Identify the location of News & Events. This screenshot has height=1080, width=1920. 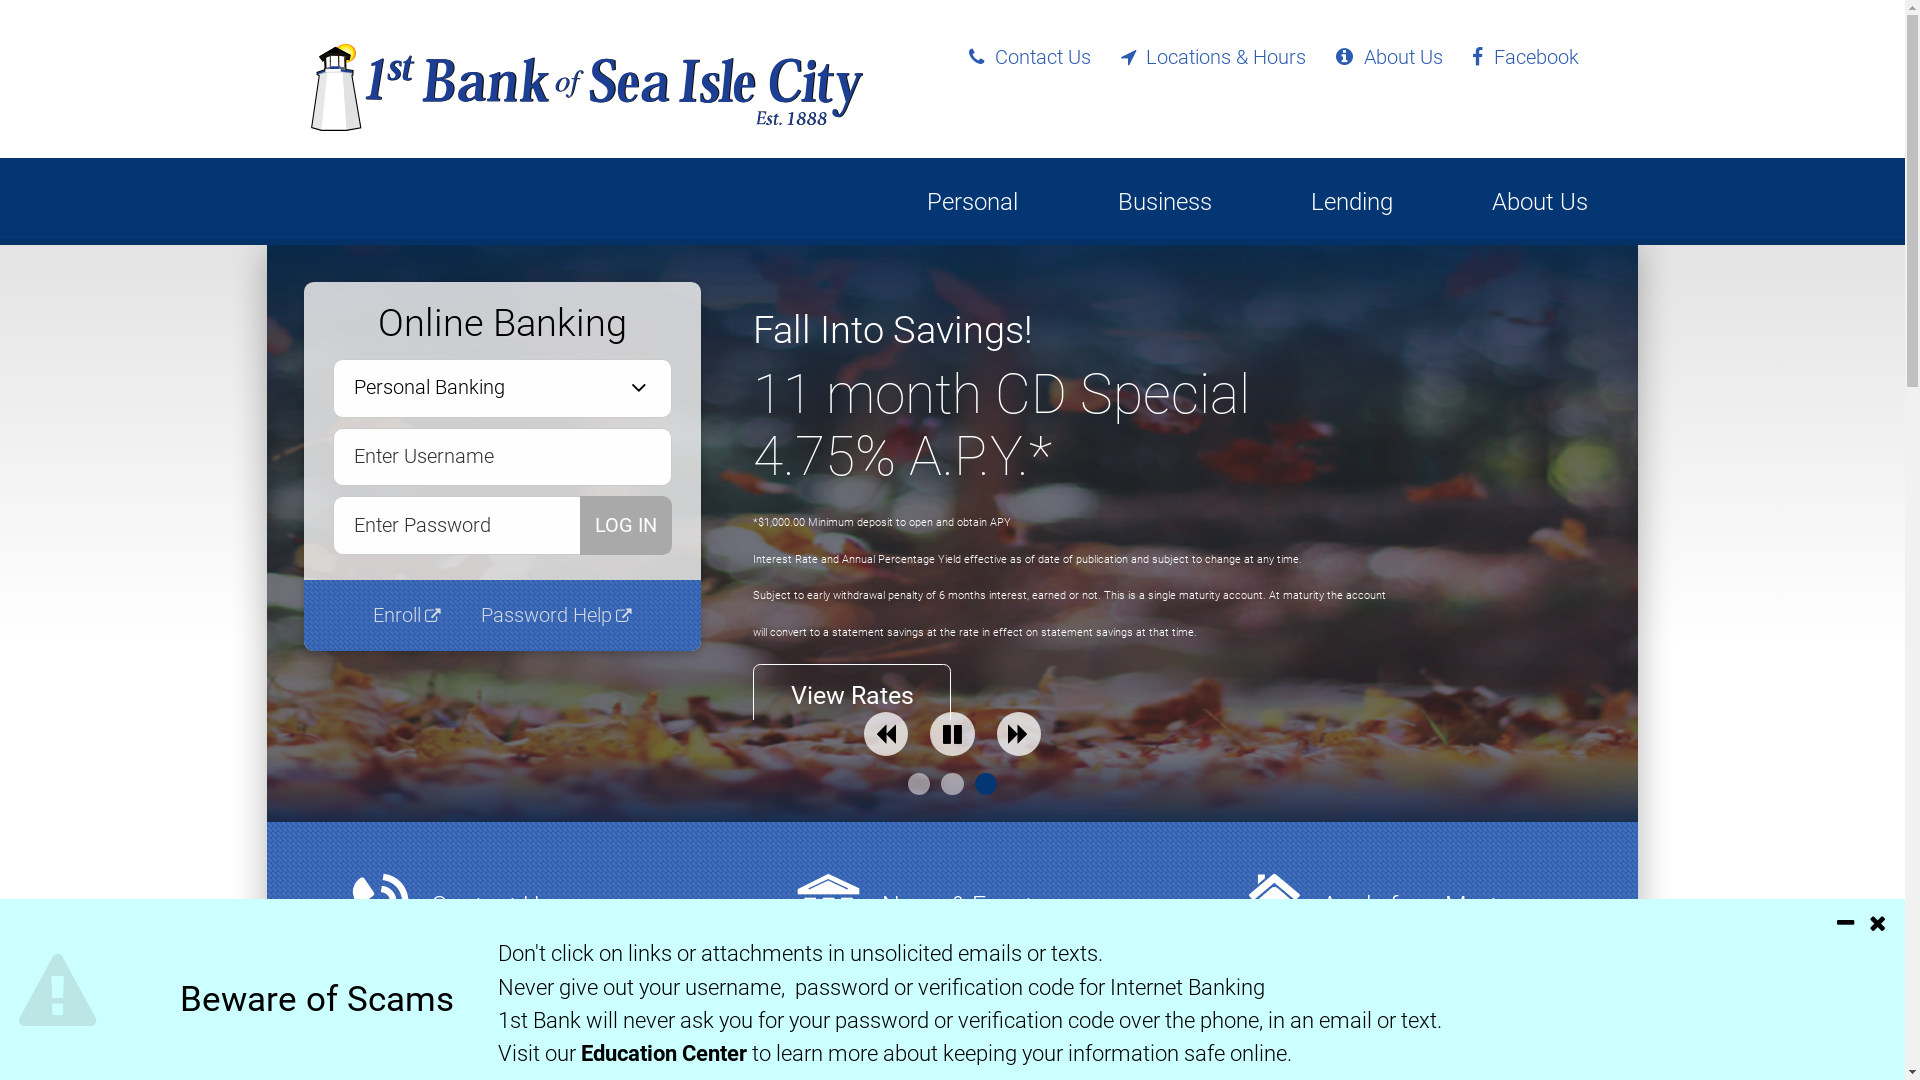
(964, 906).